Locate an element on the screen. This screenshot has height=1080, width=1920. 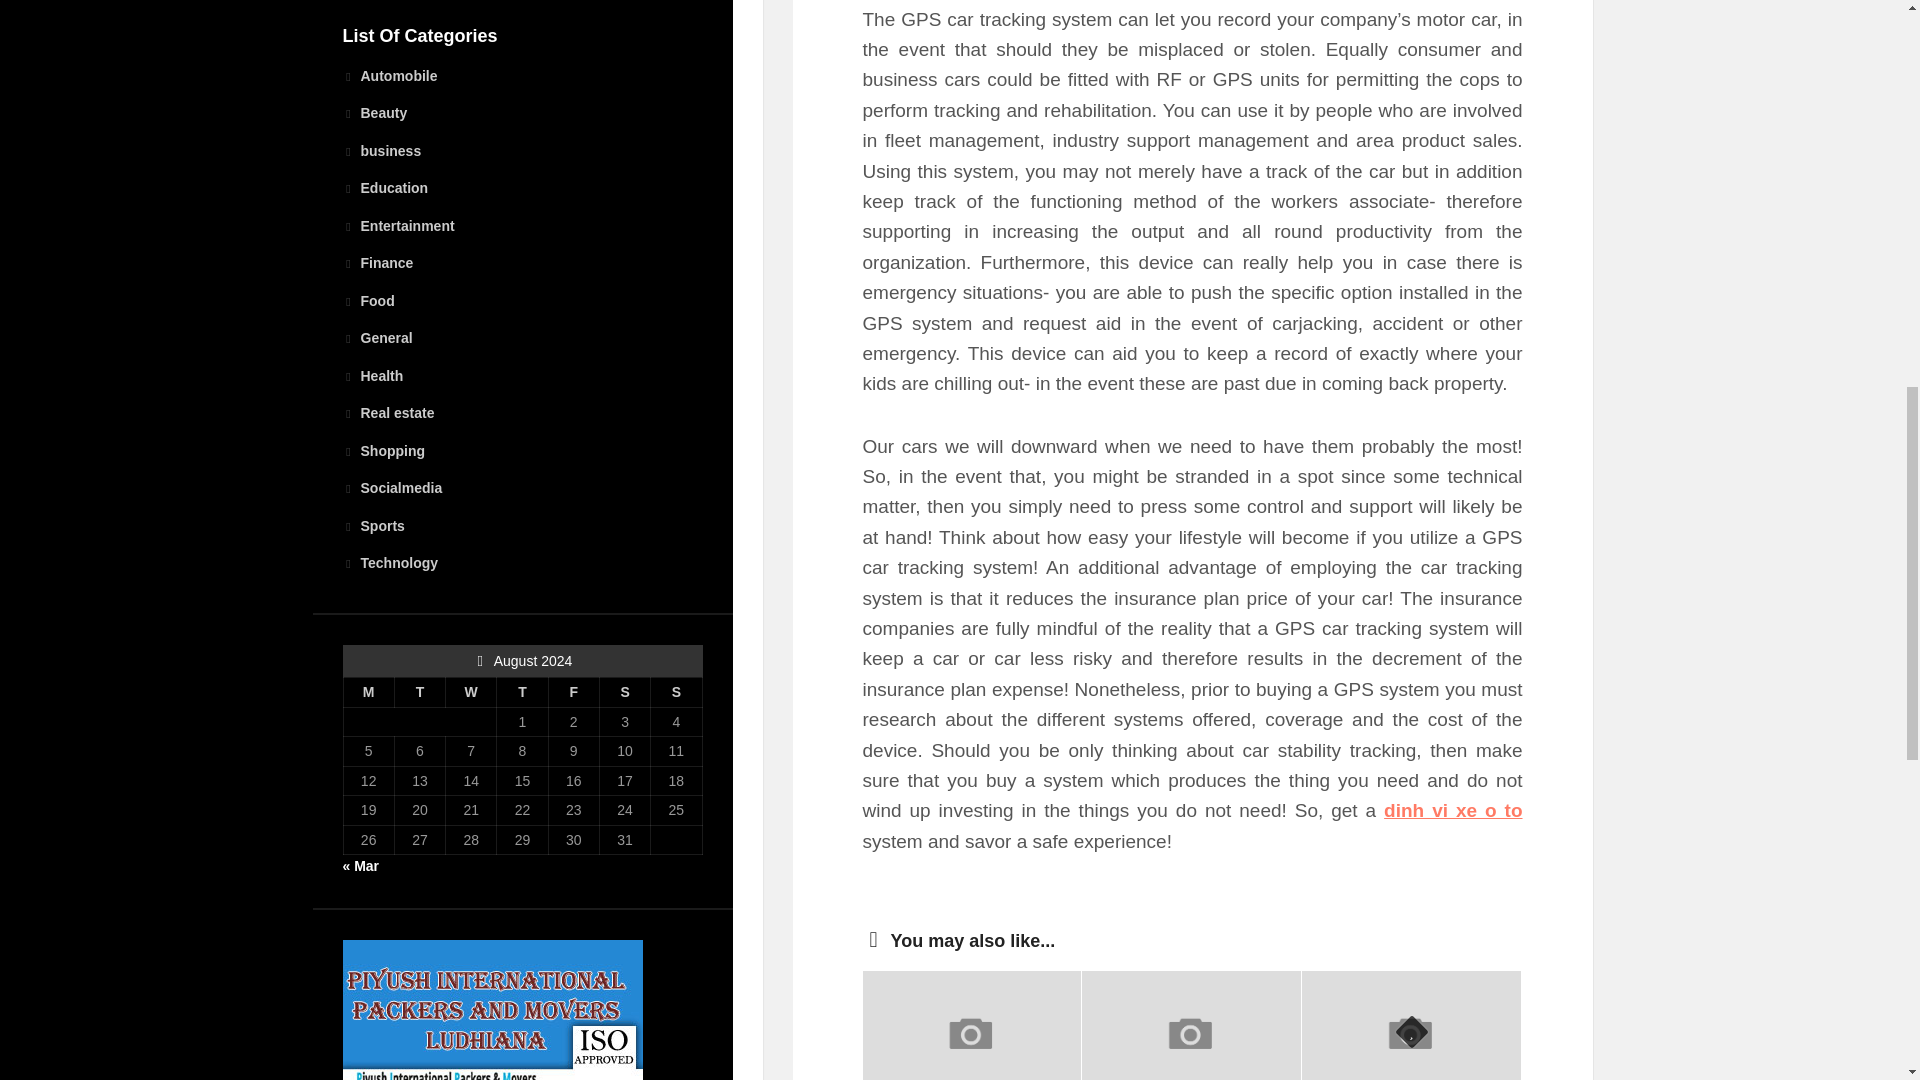
Thursday is located at coordinates (522, 693).